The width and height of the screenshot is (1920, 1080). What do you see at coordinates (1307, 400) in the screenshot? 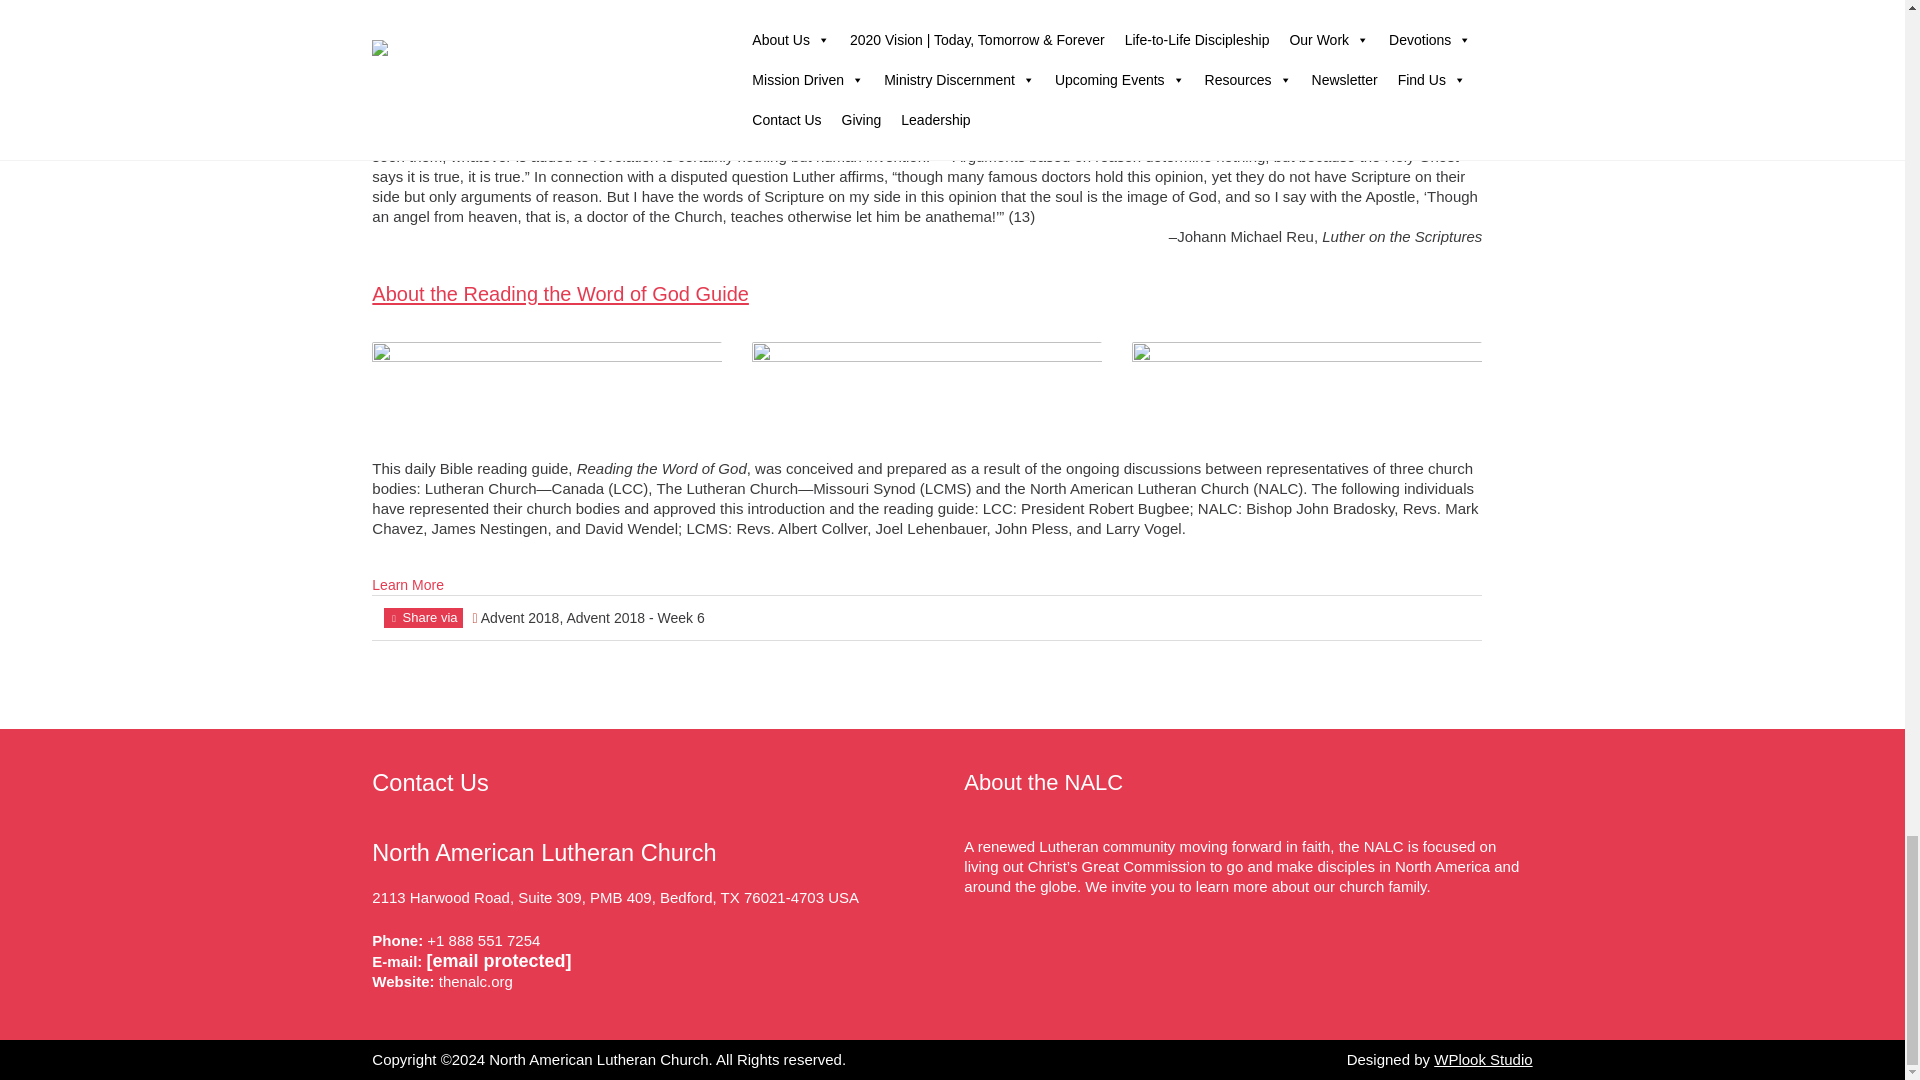
I see `lcms-logo` at bounding box center [1307, 400].